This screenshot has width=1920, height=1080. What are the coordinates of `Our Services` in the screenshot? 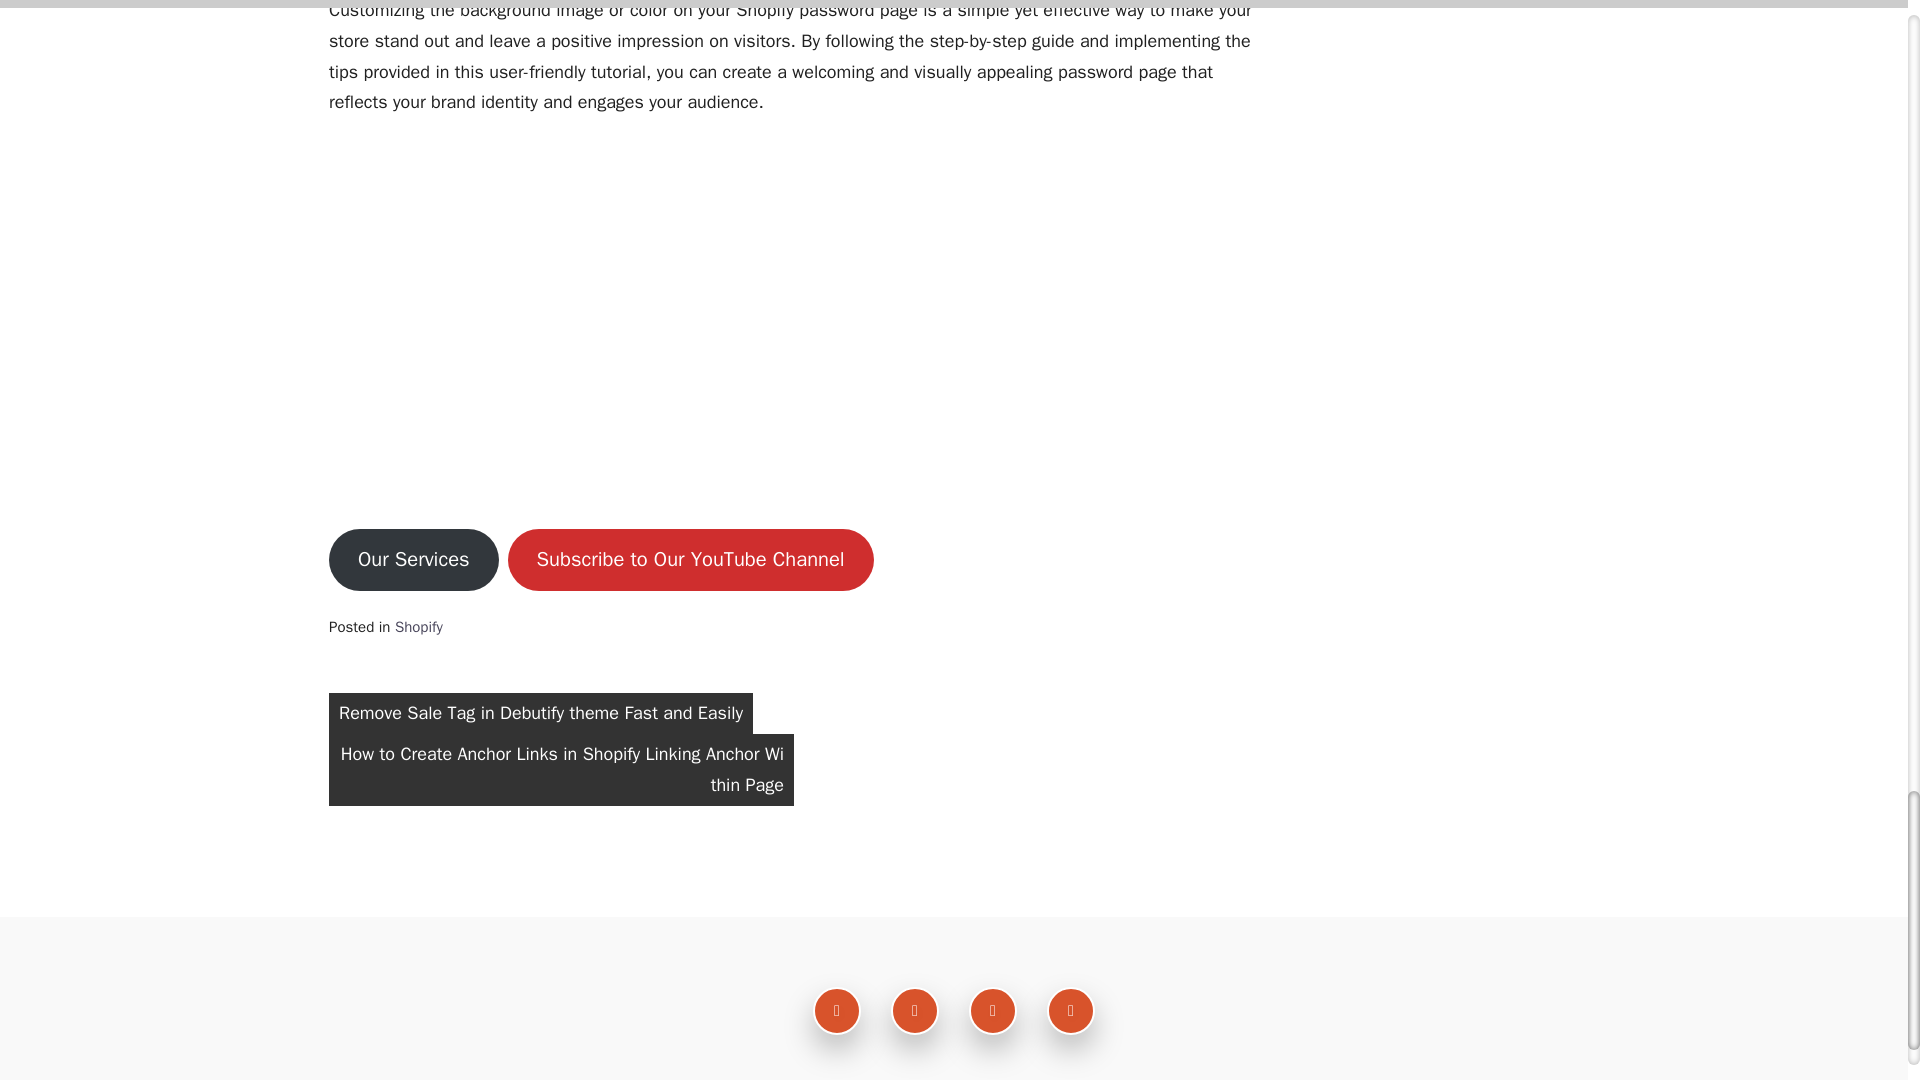 It's located at (414, 560).